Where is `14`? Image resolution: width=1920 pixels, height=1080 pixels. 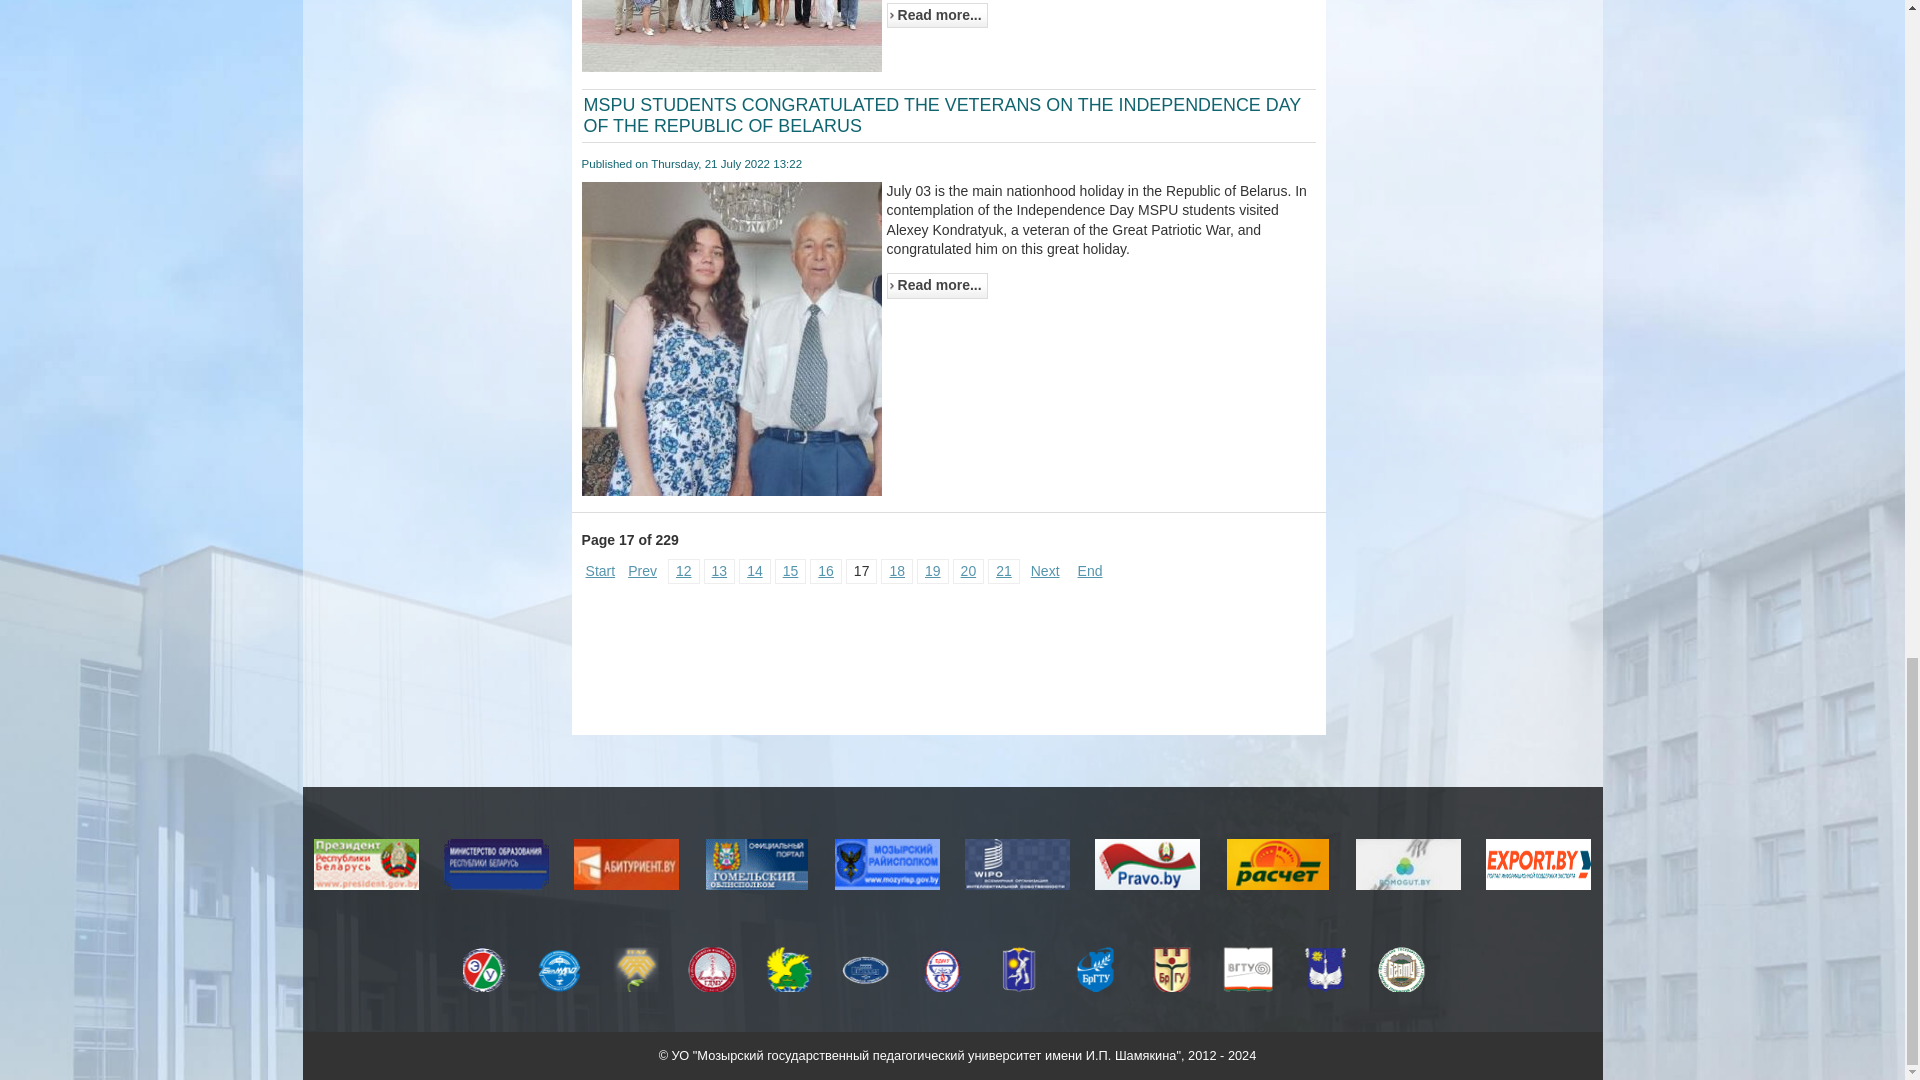 14 is located at coordinates (754, 570).